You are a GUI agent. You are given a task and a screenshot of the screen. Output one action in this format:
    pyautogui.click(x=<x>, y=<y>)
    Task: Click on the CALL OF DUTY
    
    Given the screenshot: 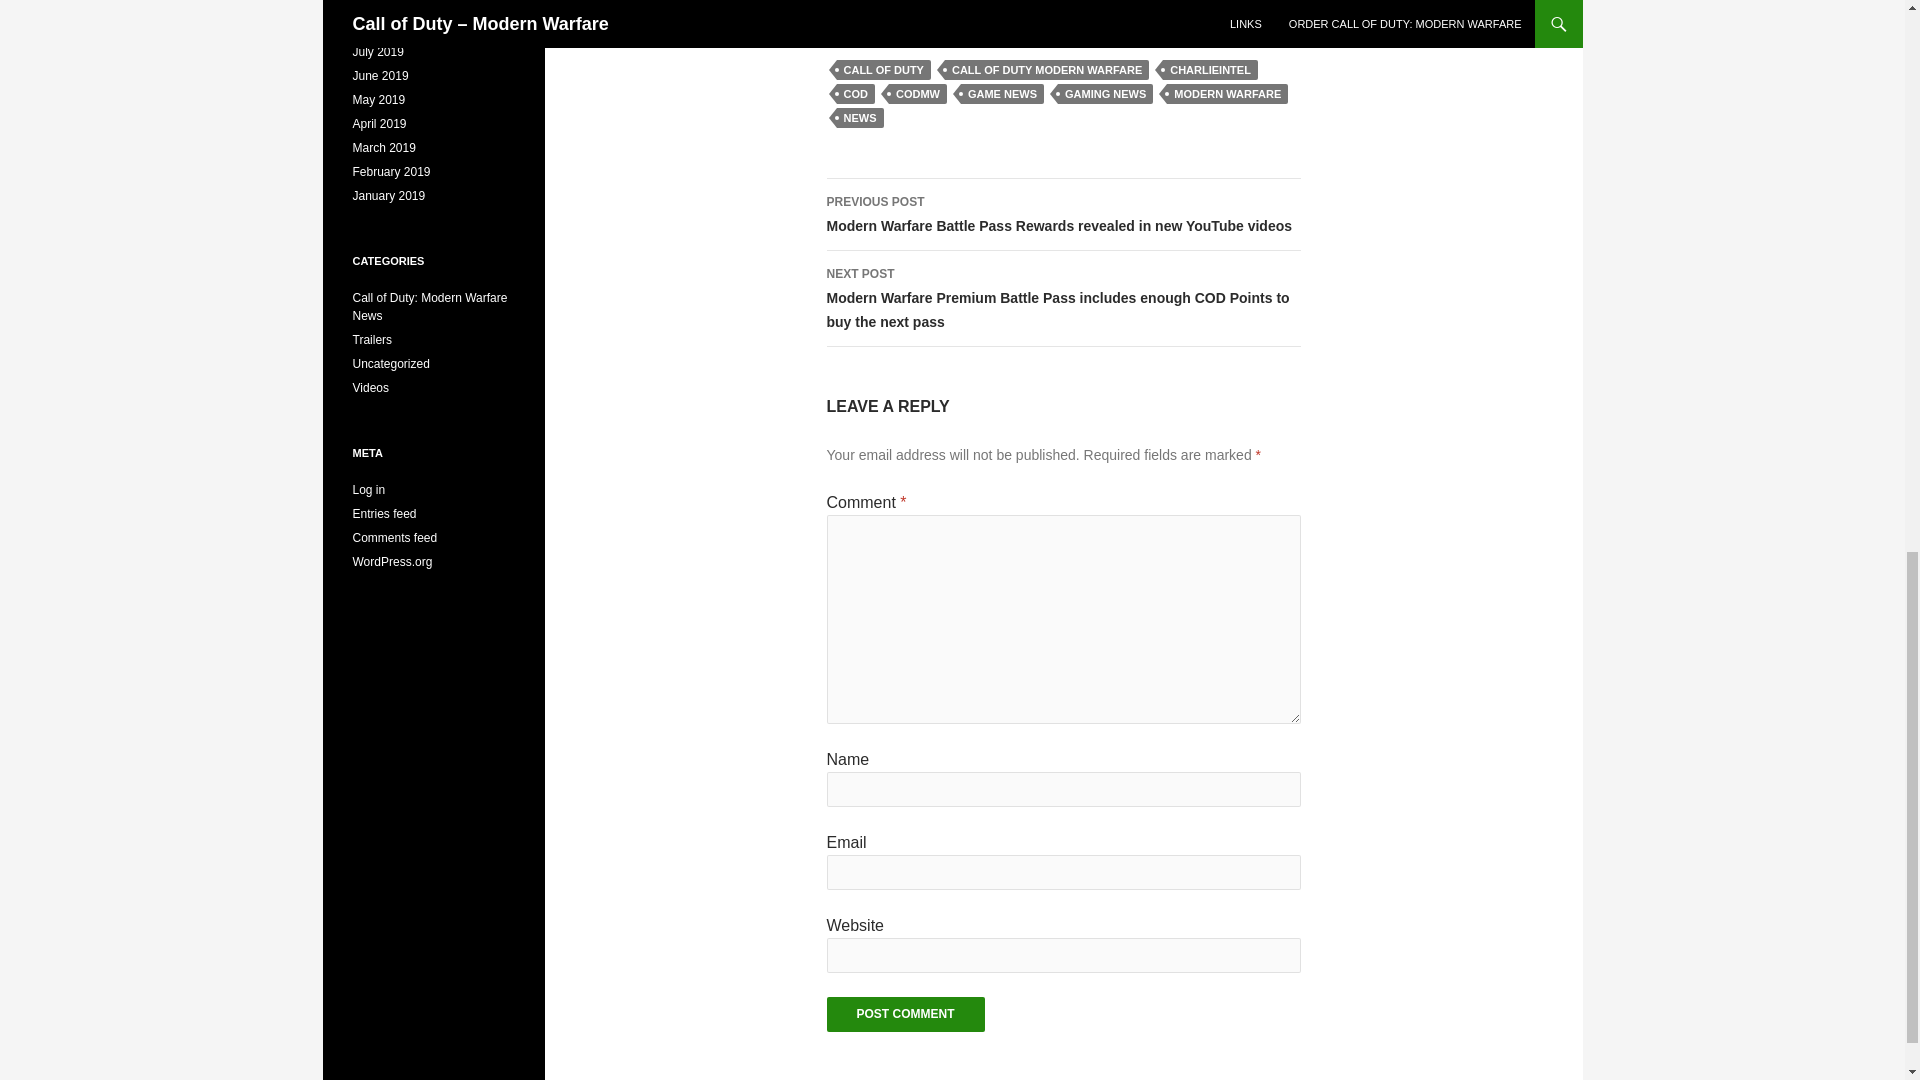 What is the action you would take?
    pyautogui.click(x=882, y=70)
    